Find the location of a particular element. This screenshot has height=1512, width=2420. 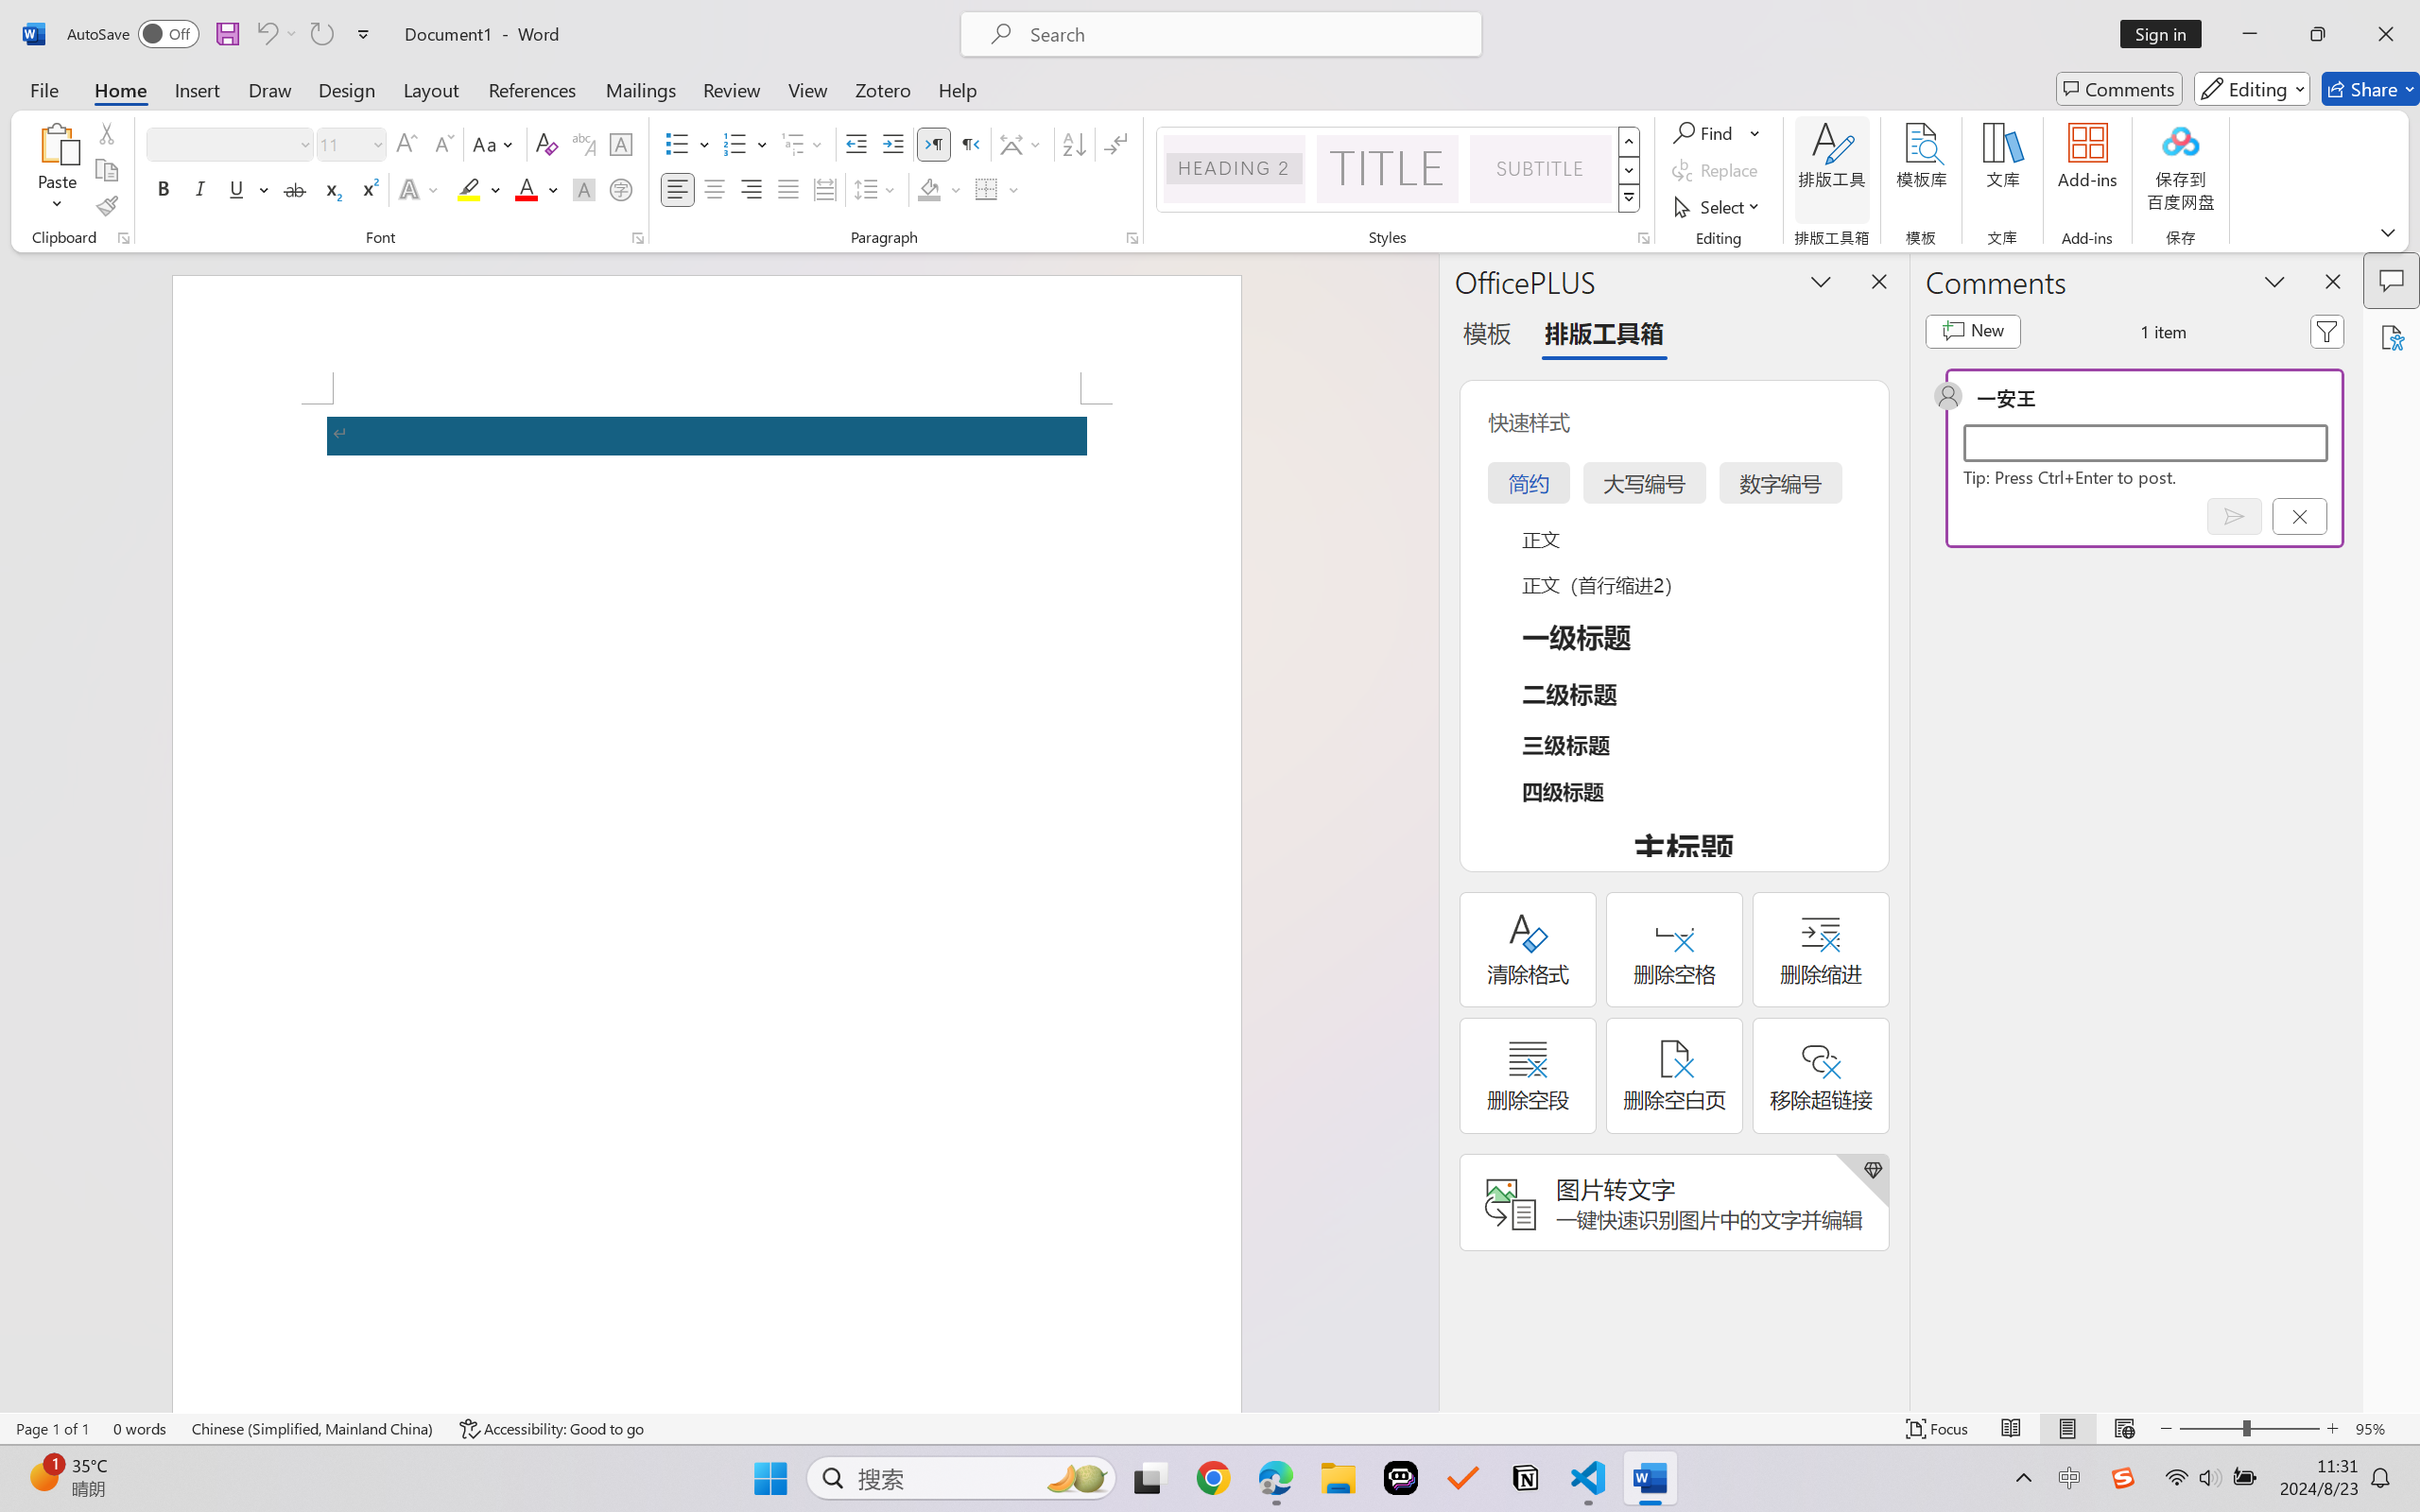

Sign in is located at coordinates (2168, 34).